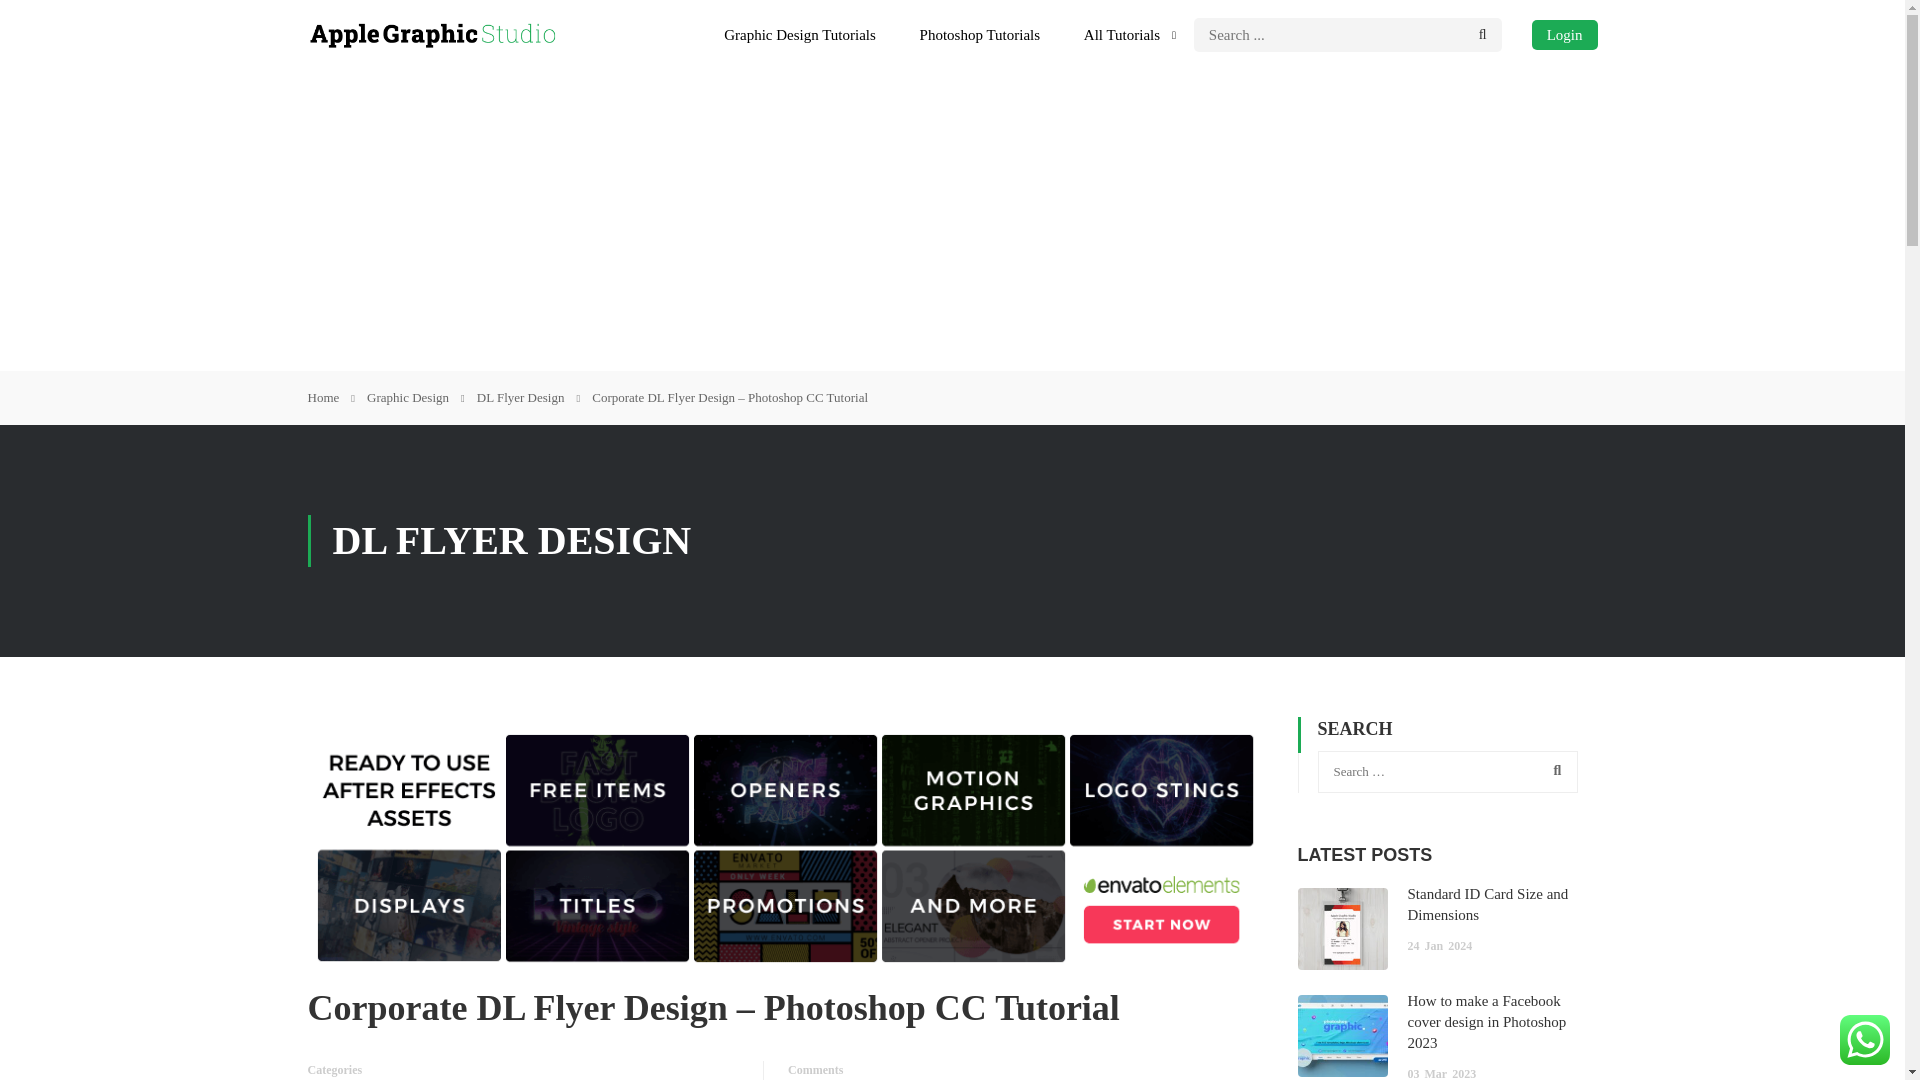  I want to click on Graphic Design, so click(415, 398).